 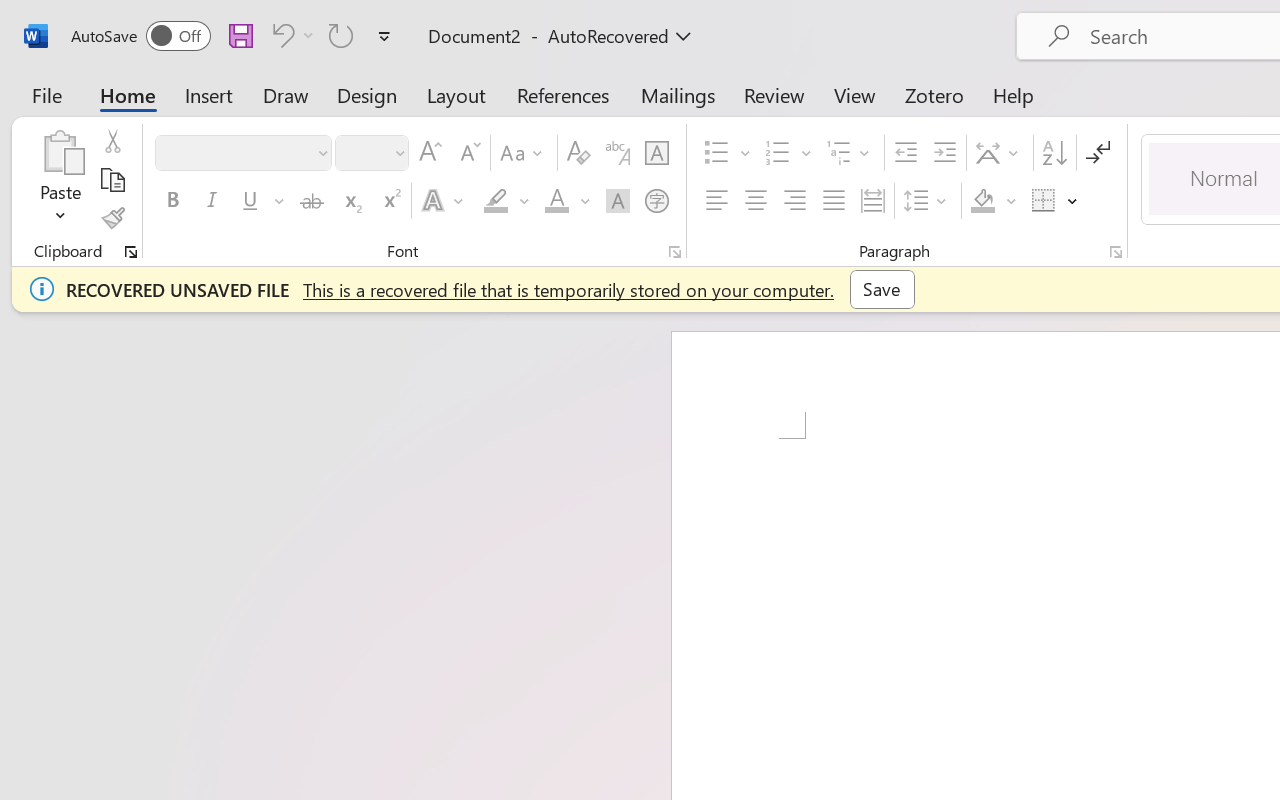 What do you see at coordinates (1014, 94) in the screenshot?
I see `Help` at bounding box center [1014, 94].